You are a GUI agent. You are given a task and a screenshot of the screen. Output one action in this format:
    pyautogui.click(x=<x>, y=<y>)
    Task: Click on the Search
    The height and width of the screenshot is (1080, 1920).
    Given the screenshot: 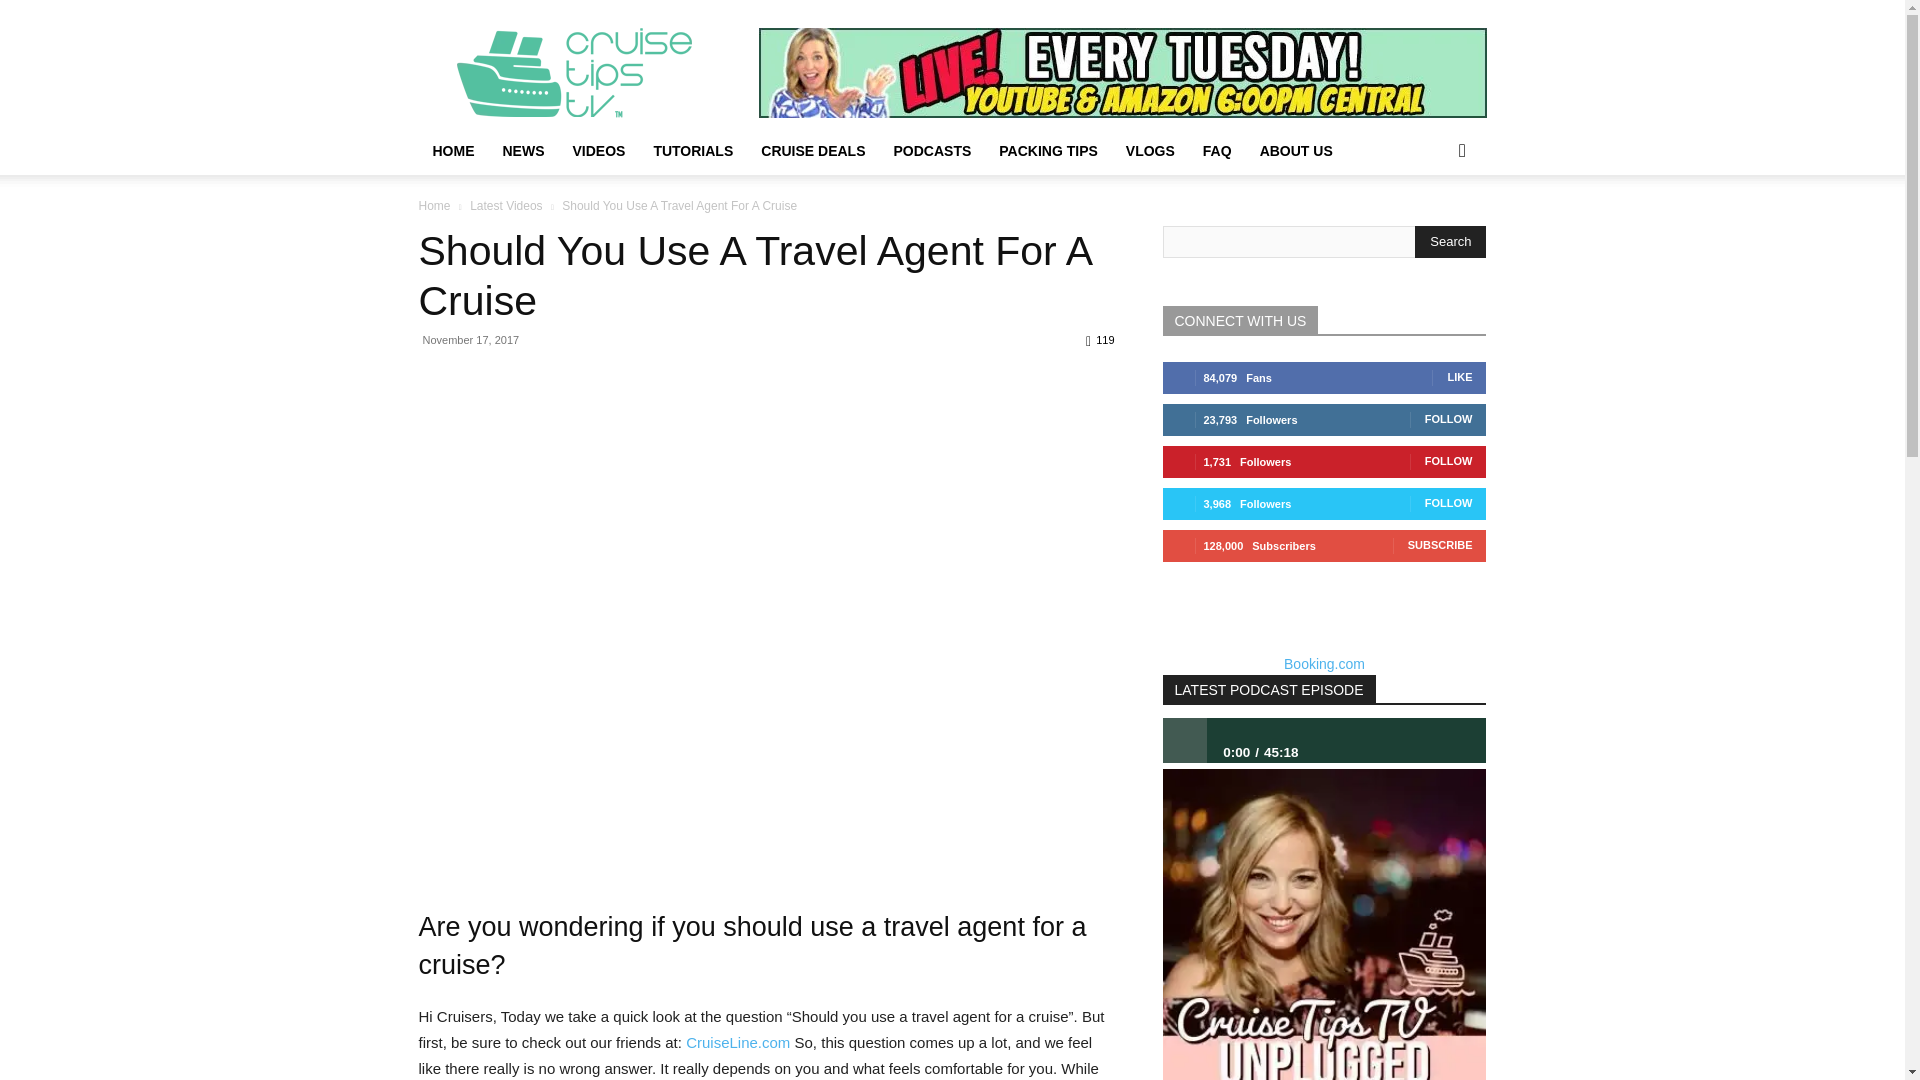 What is the action you would take?
    pyautogui.click(x=1450, y=242)
    